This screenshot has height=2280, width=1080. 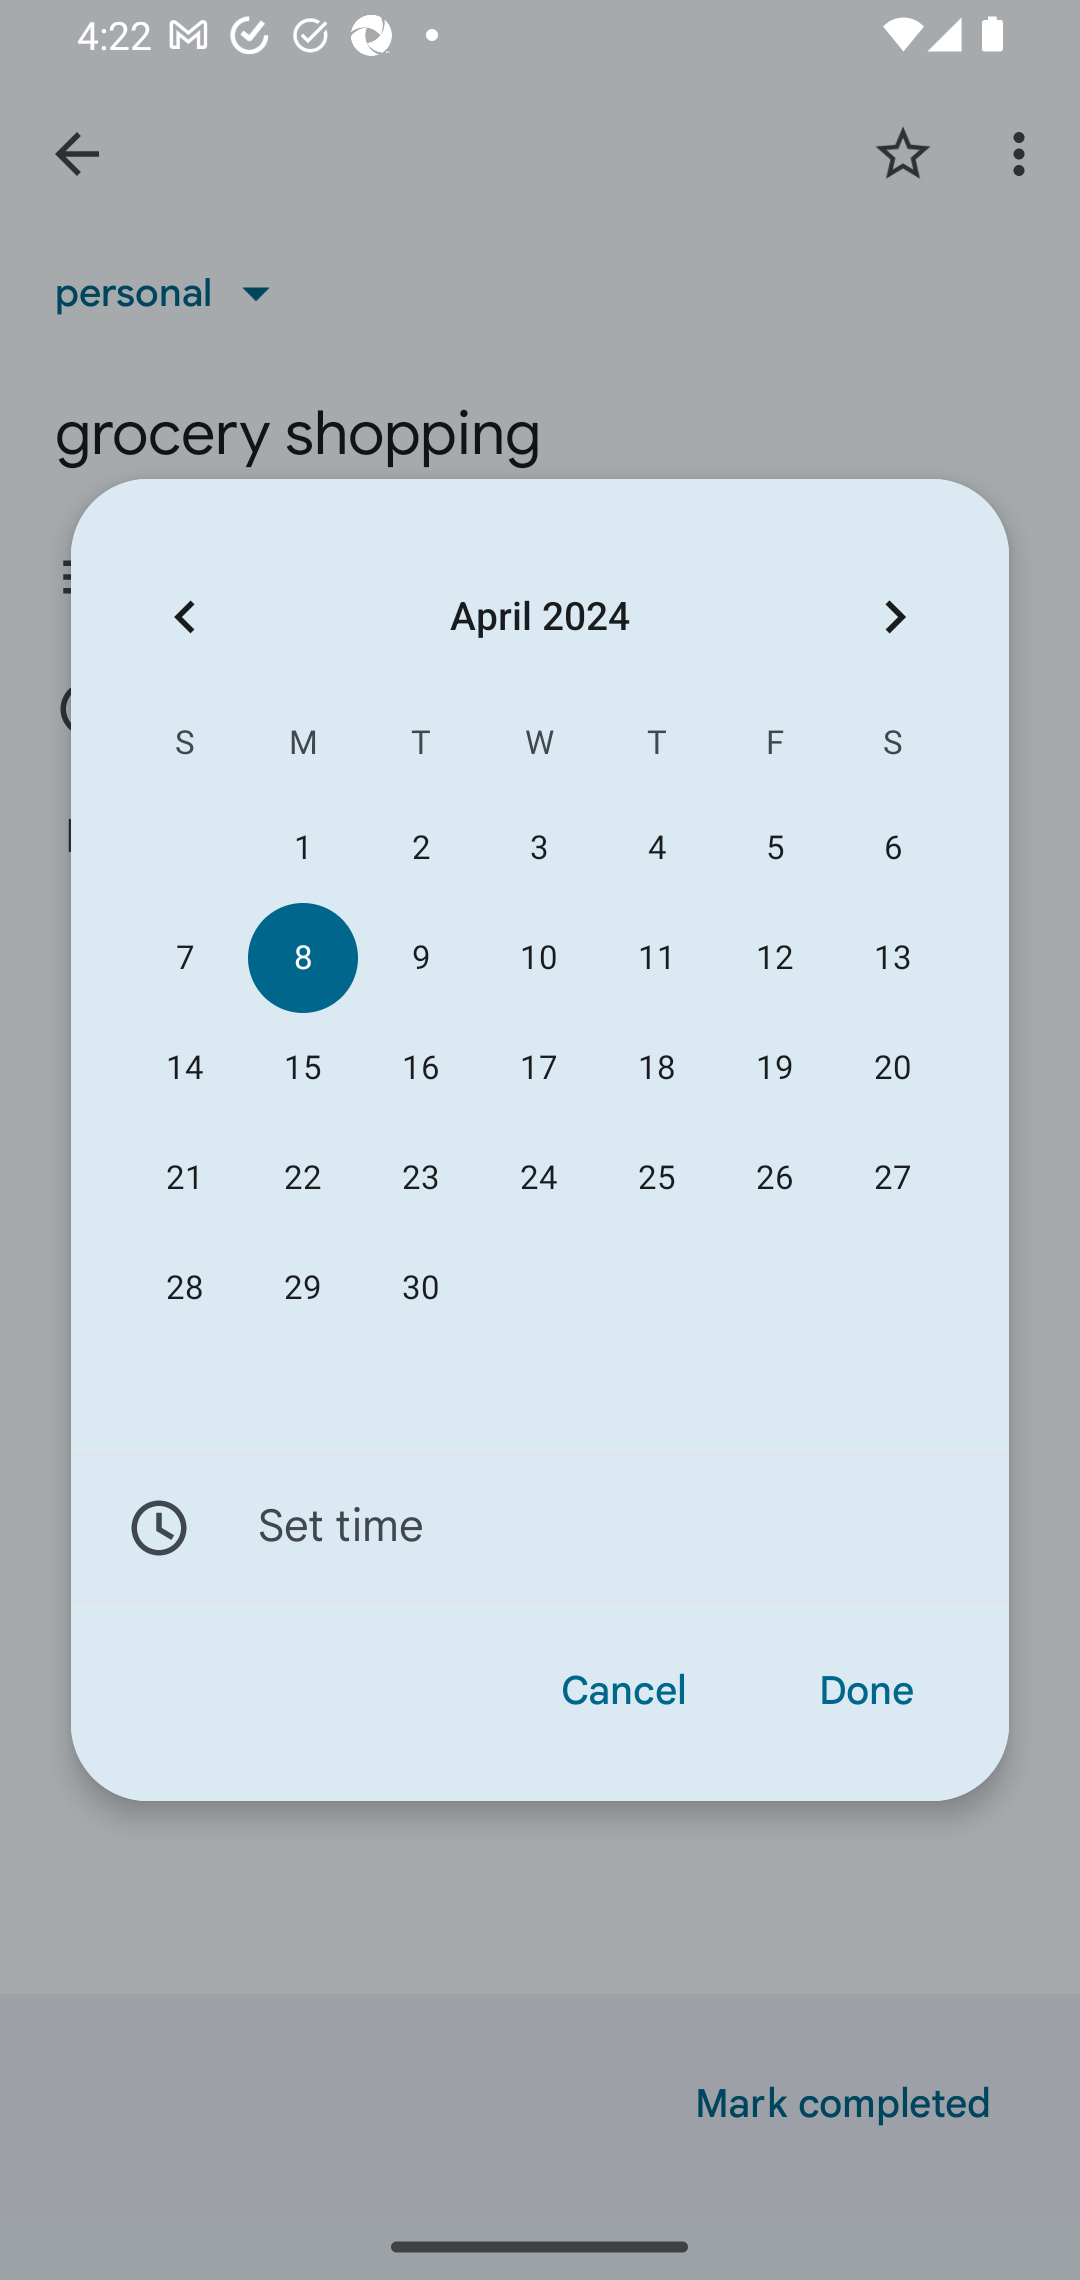 I want to click on 24 24 April 2024, so click(x=538, y=1178).